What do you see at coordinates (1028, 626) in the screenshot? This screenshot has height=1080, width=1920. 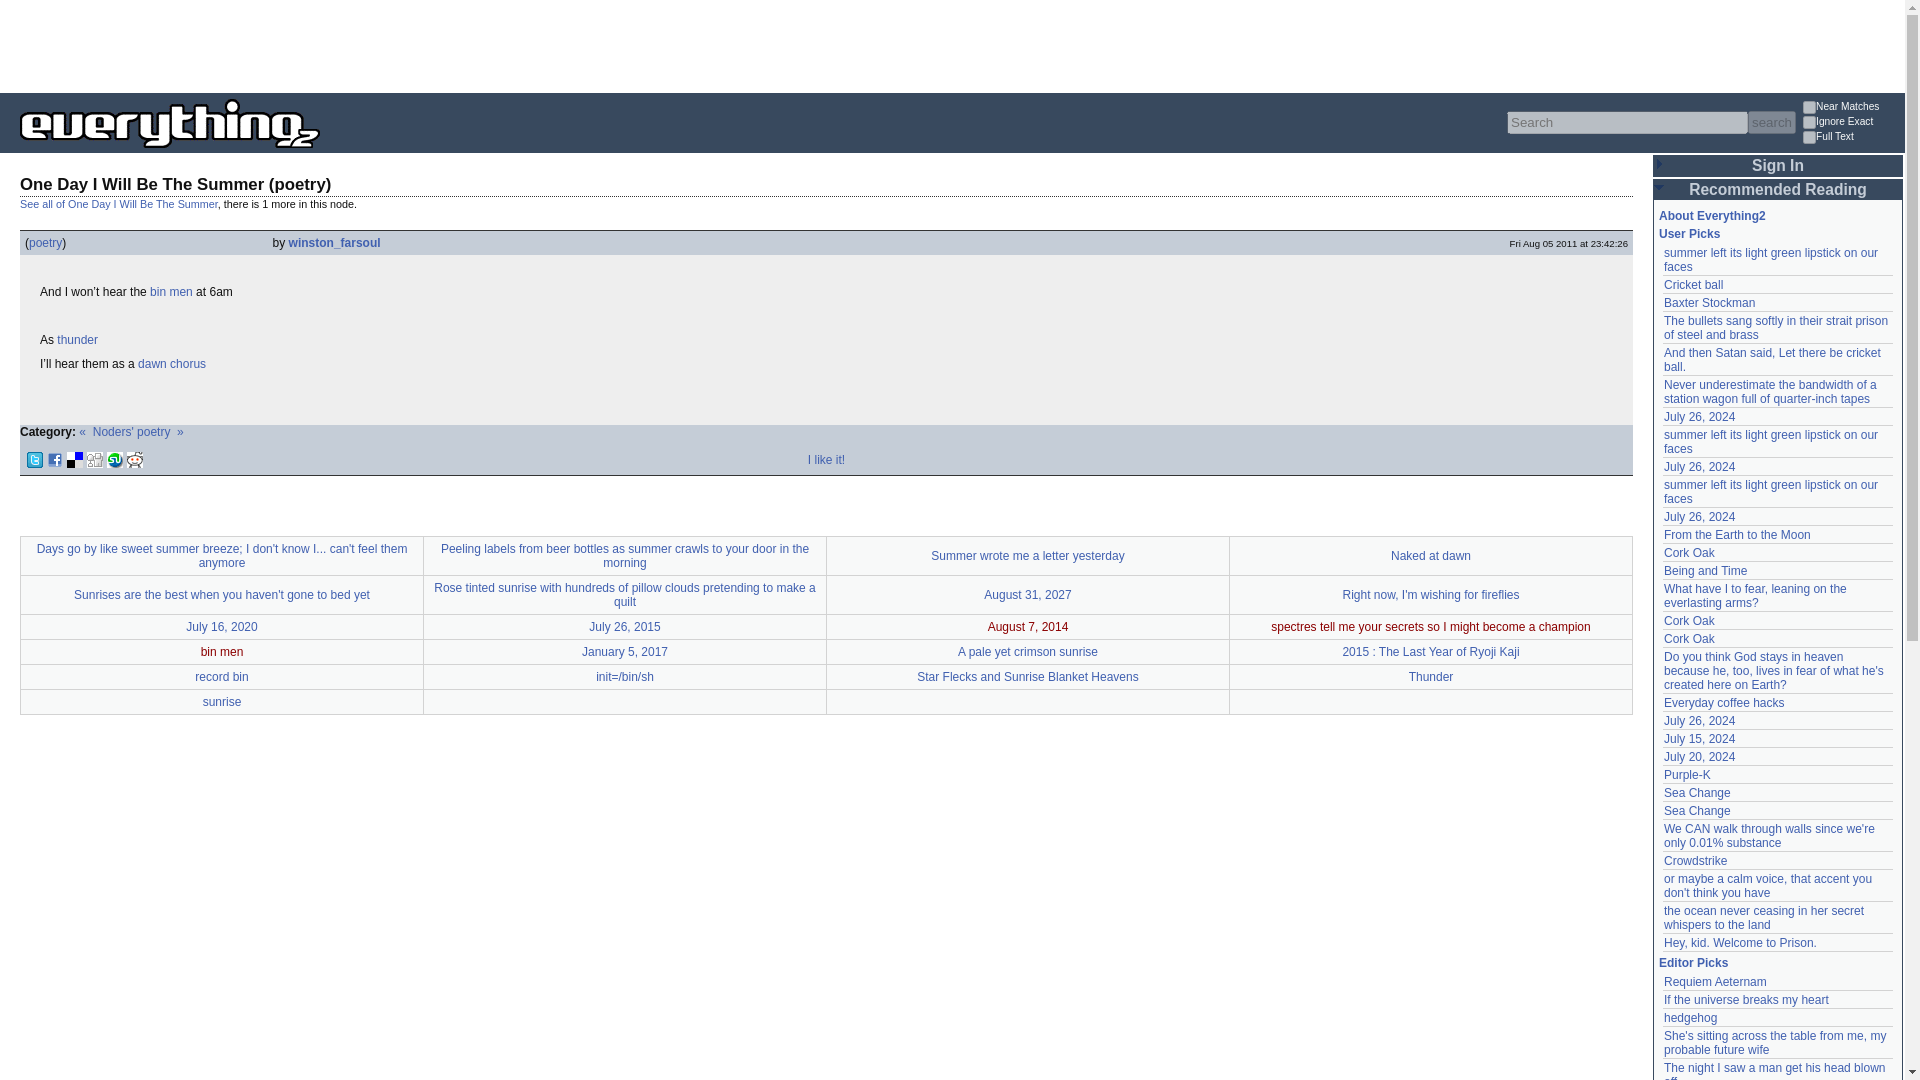 I see `August 7, 2014` at bounding box center [1028, 626].